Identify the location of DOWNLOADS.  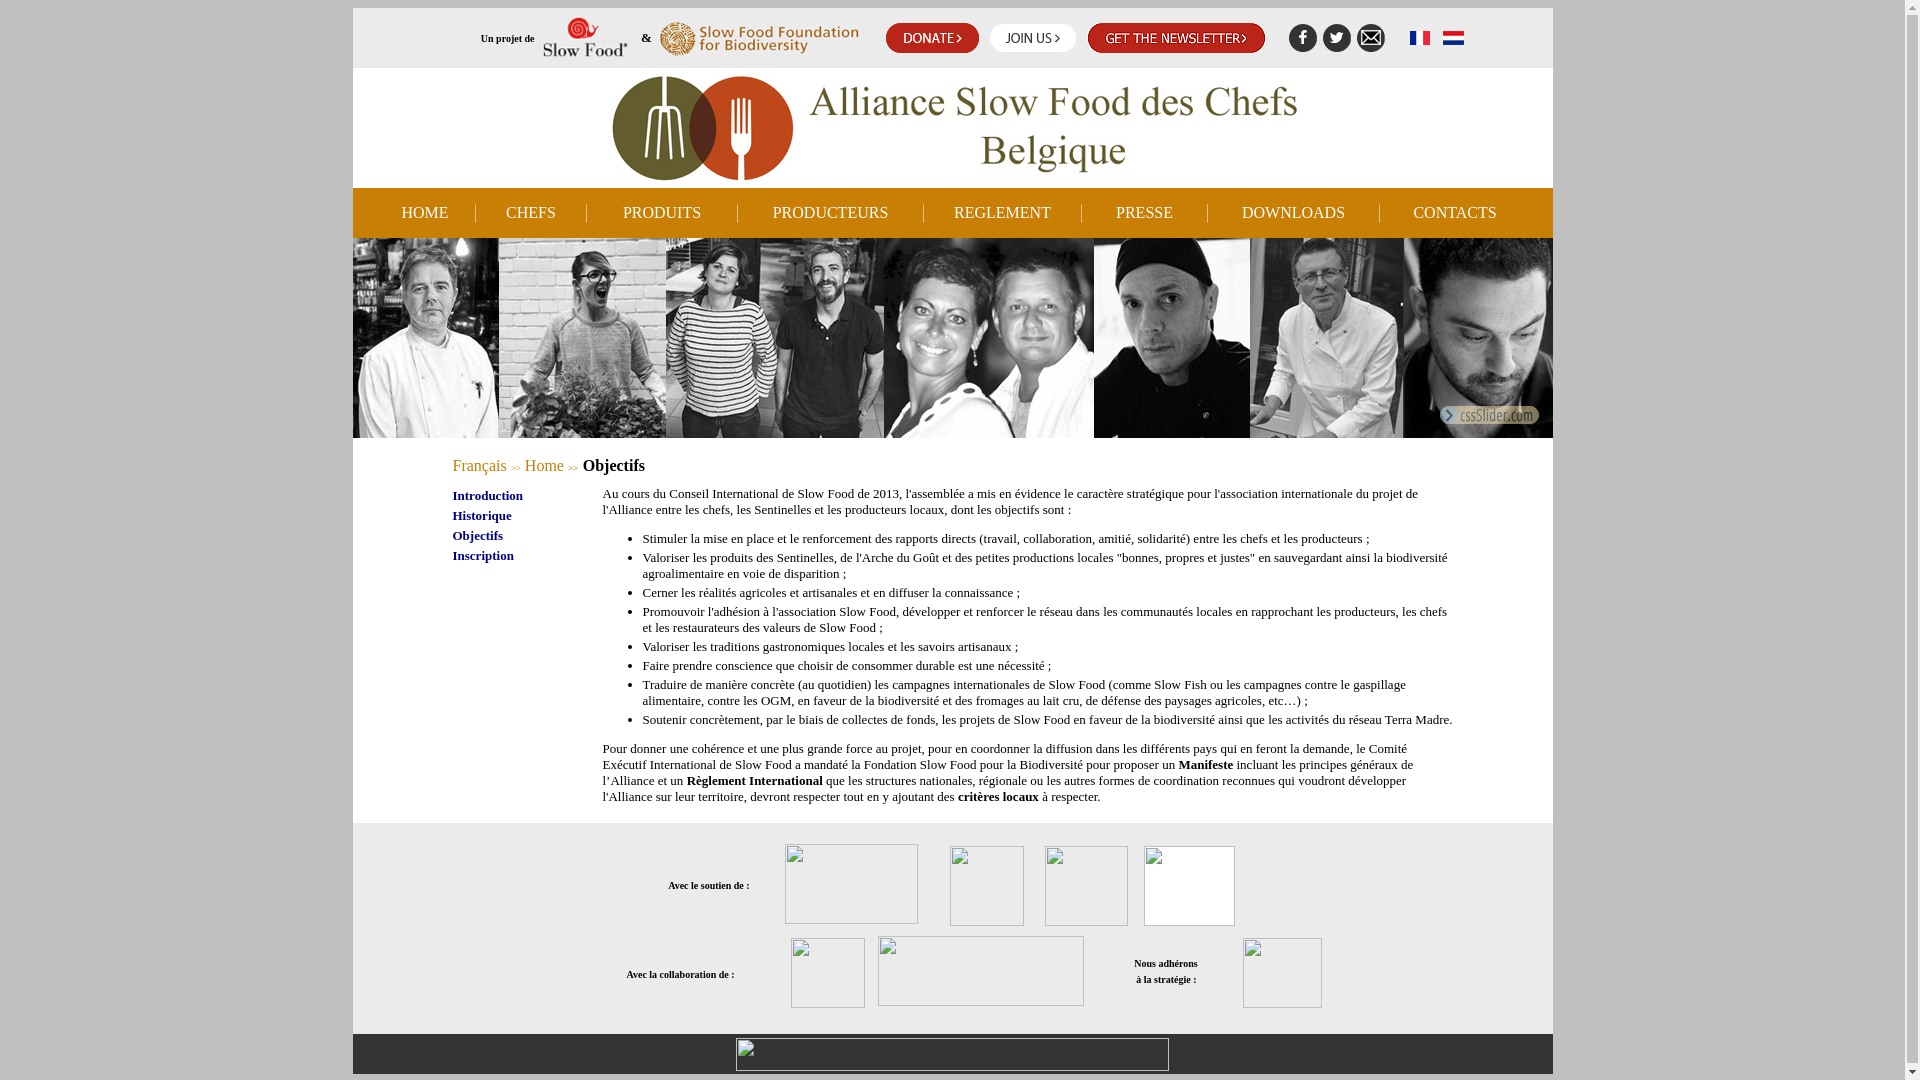
(1294, 212).